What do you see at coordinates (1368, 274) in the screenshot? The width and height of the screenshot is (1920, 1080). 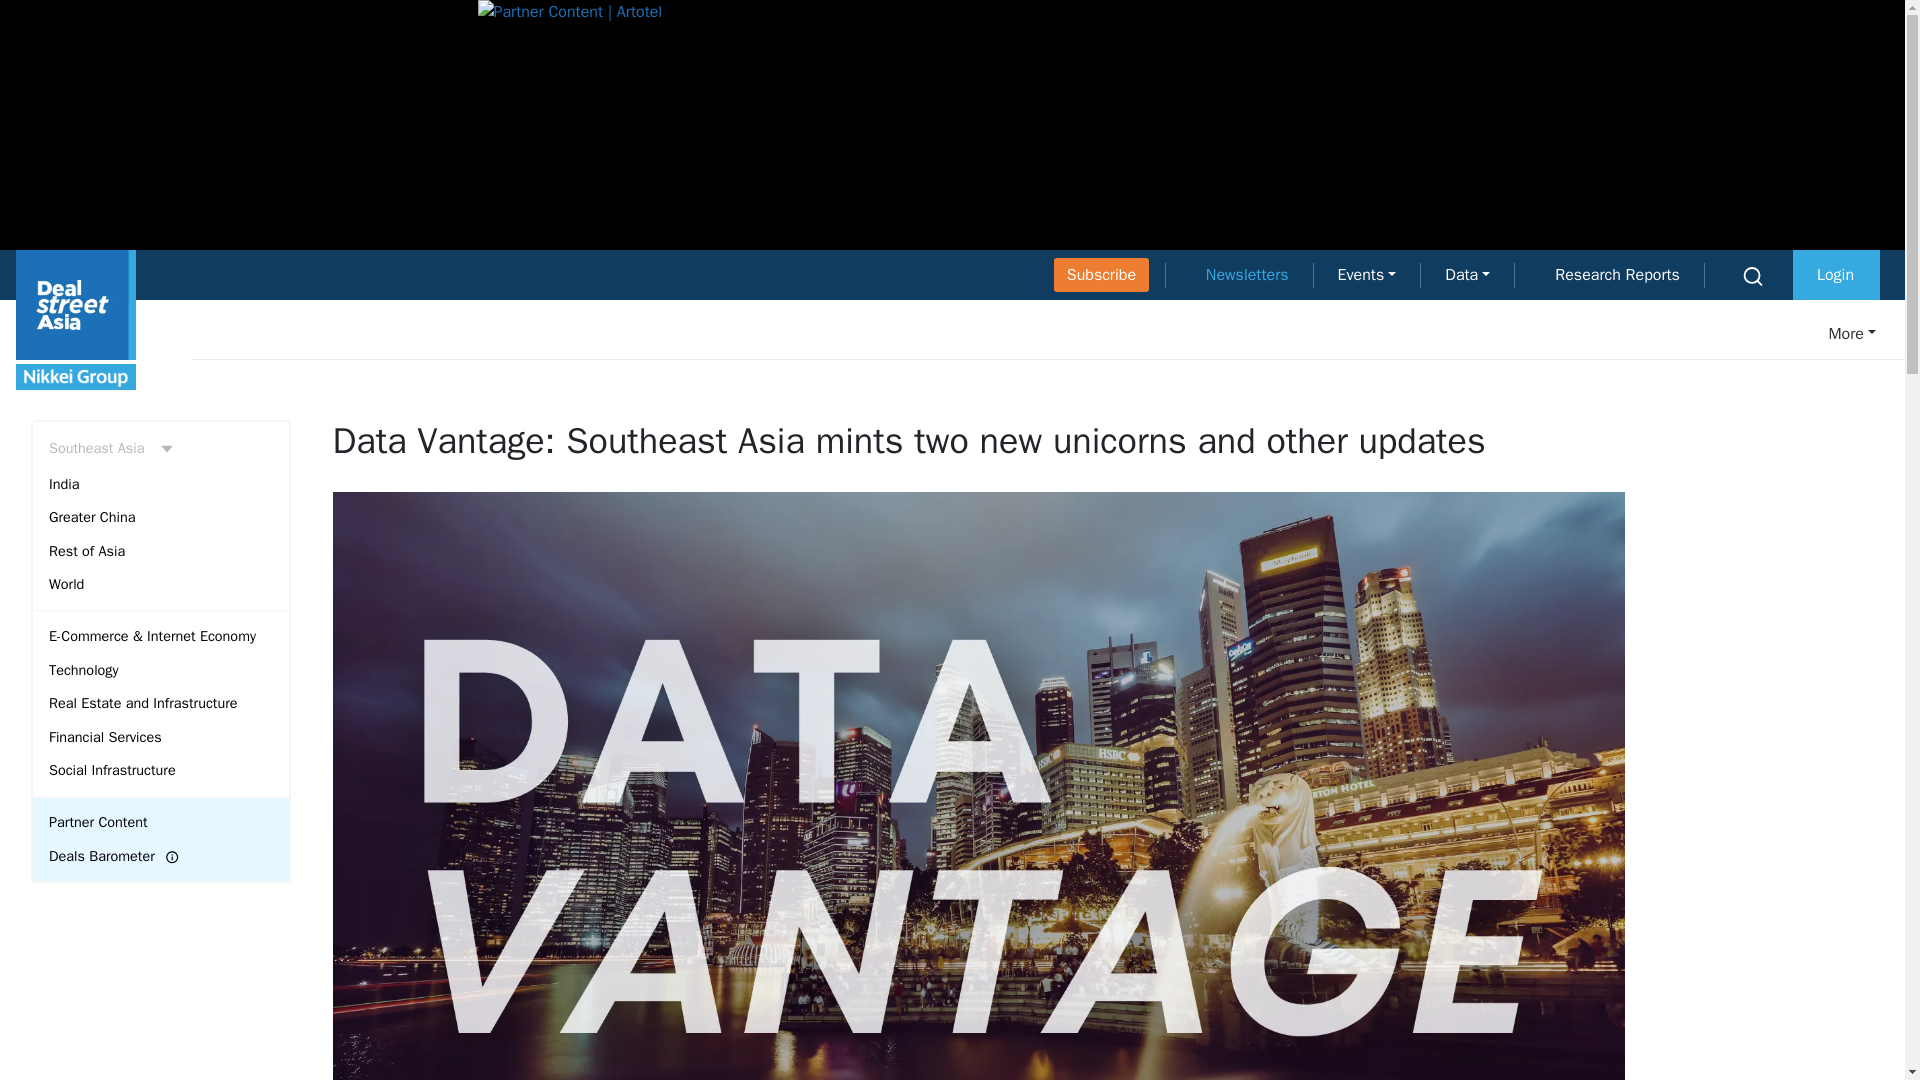 I see `Events` at bounding box center [1368, 274].